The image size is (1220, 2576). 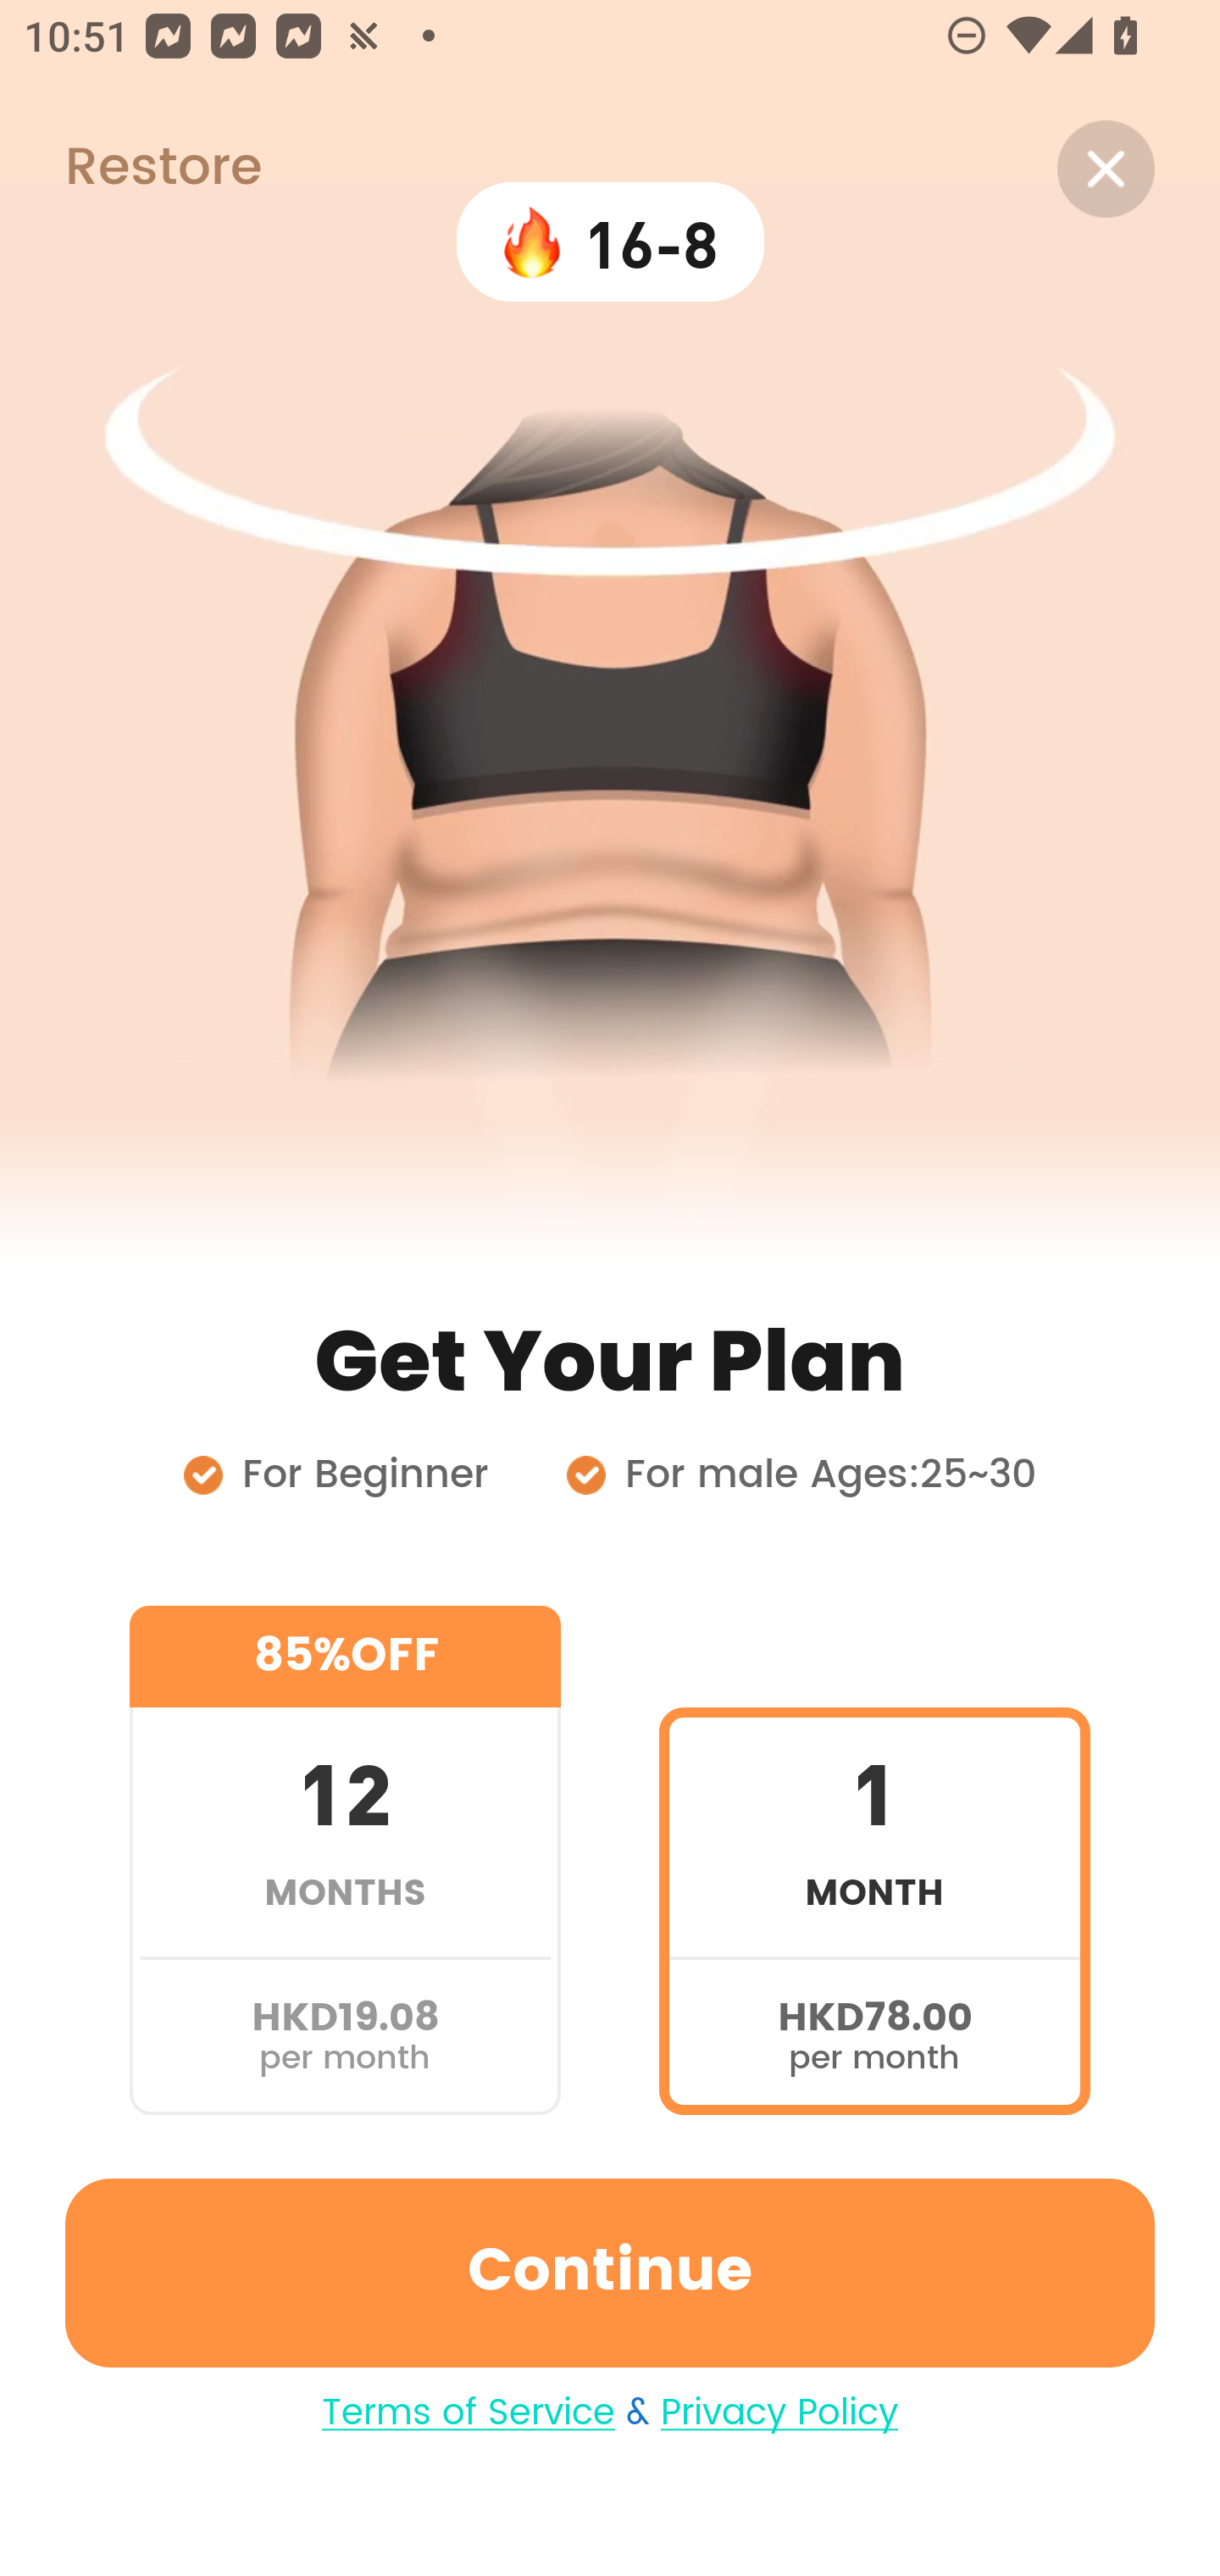 I want to click on Restore, so click(x=130, y=169).